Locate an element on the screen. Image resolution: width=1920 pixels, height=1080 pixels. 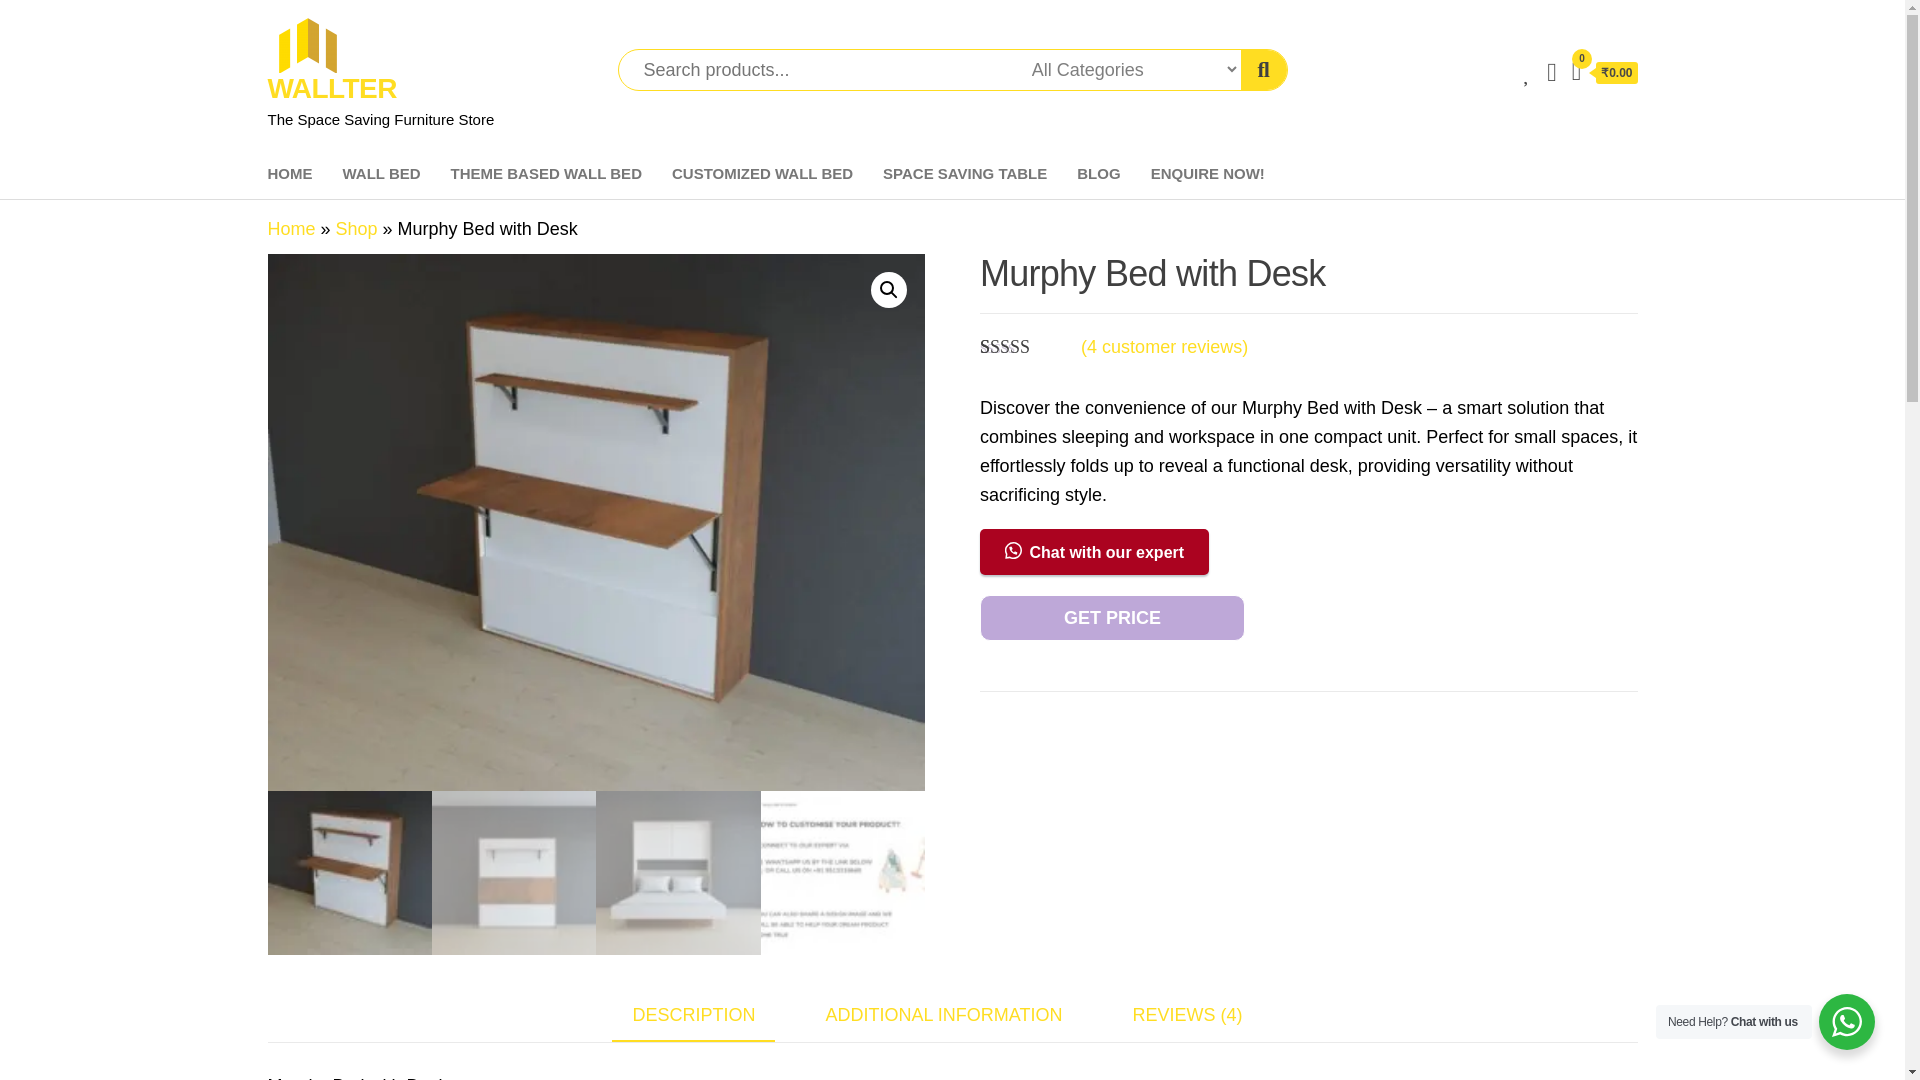
CUSTOMIZED WALL BED is located at coordinates (762, 174).